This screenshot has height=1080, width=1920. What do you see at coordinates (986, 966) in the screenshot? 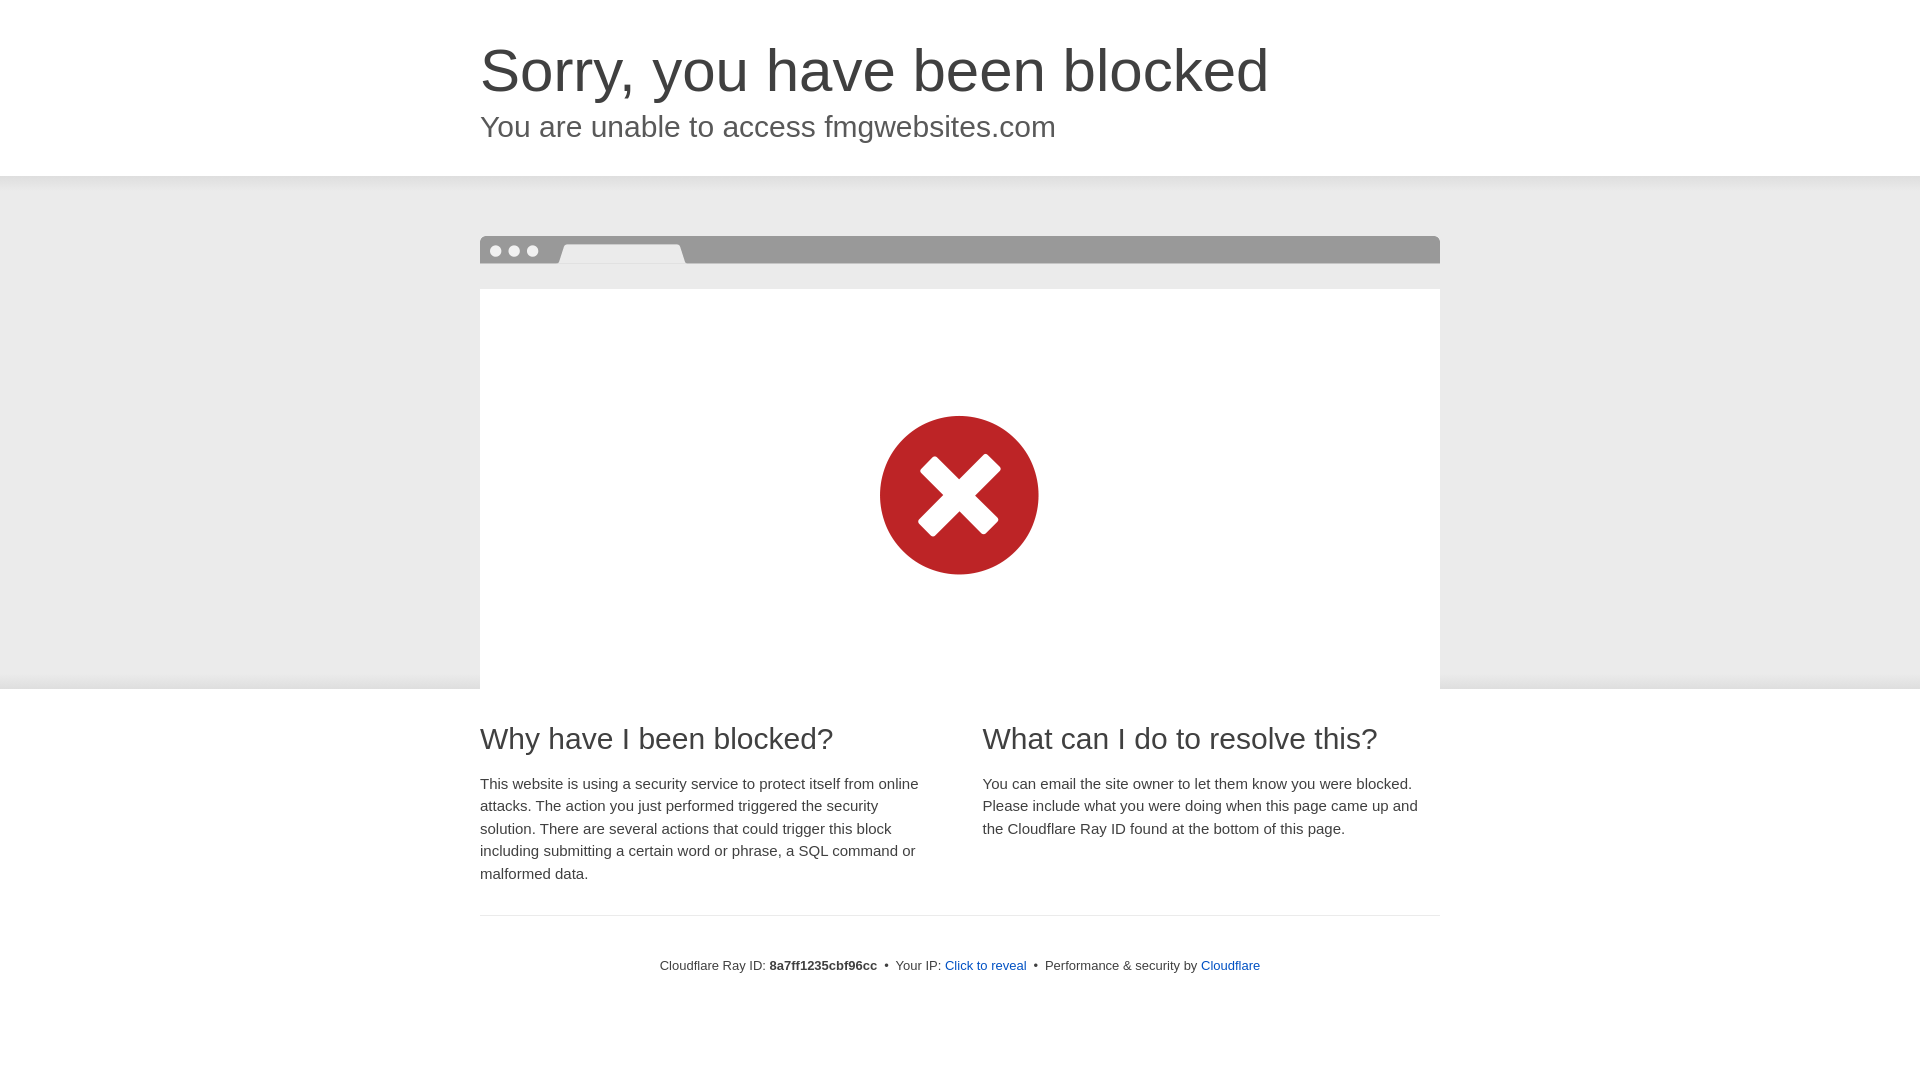
I see `Click to reveal` at bounding box center [986, 966].